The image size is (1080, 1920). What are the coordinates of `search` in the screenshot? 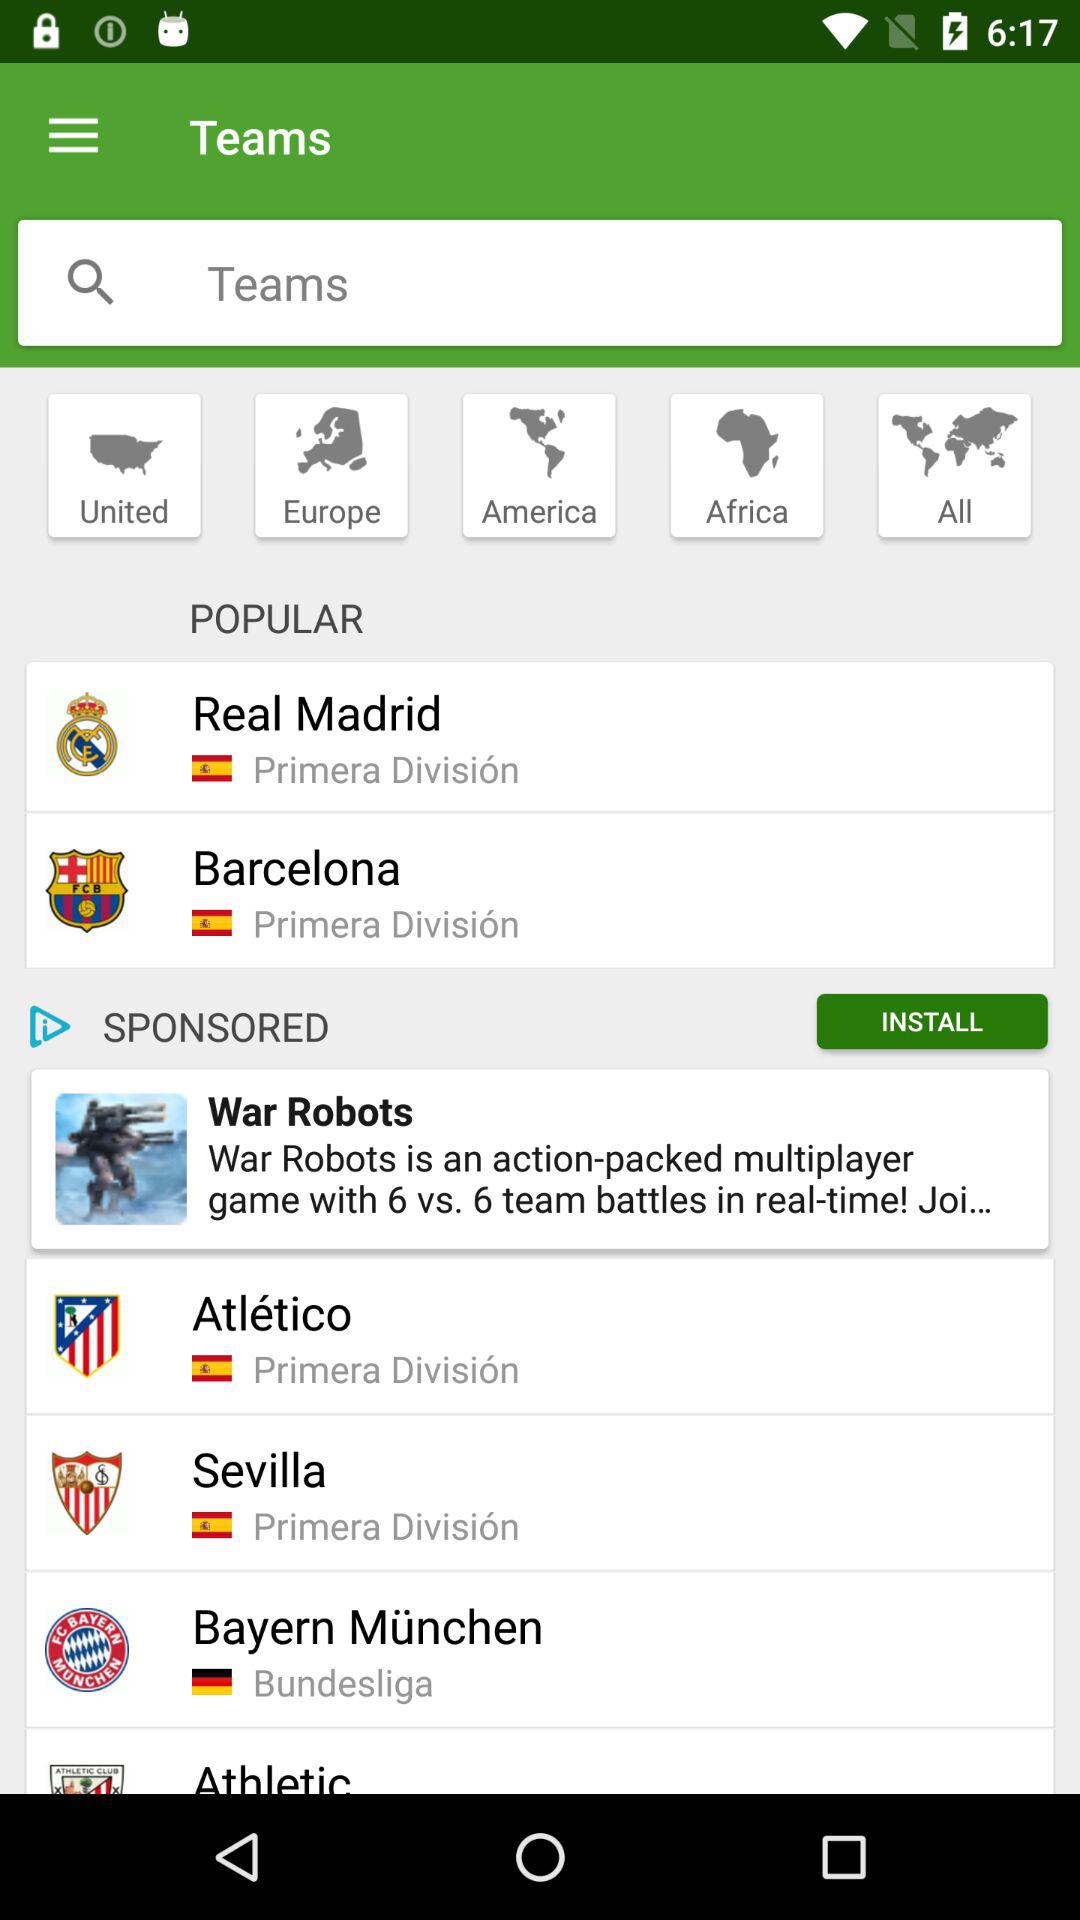 It's located at (634, 282).